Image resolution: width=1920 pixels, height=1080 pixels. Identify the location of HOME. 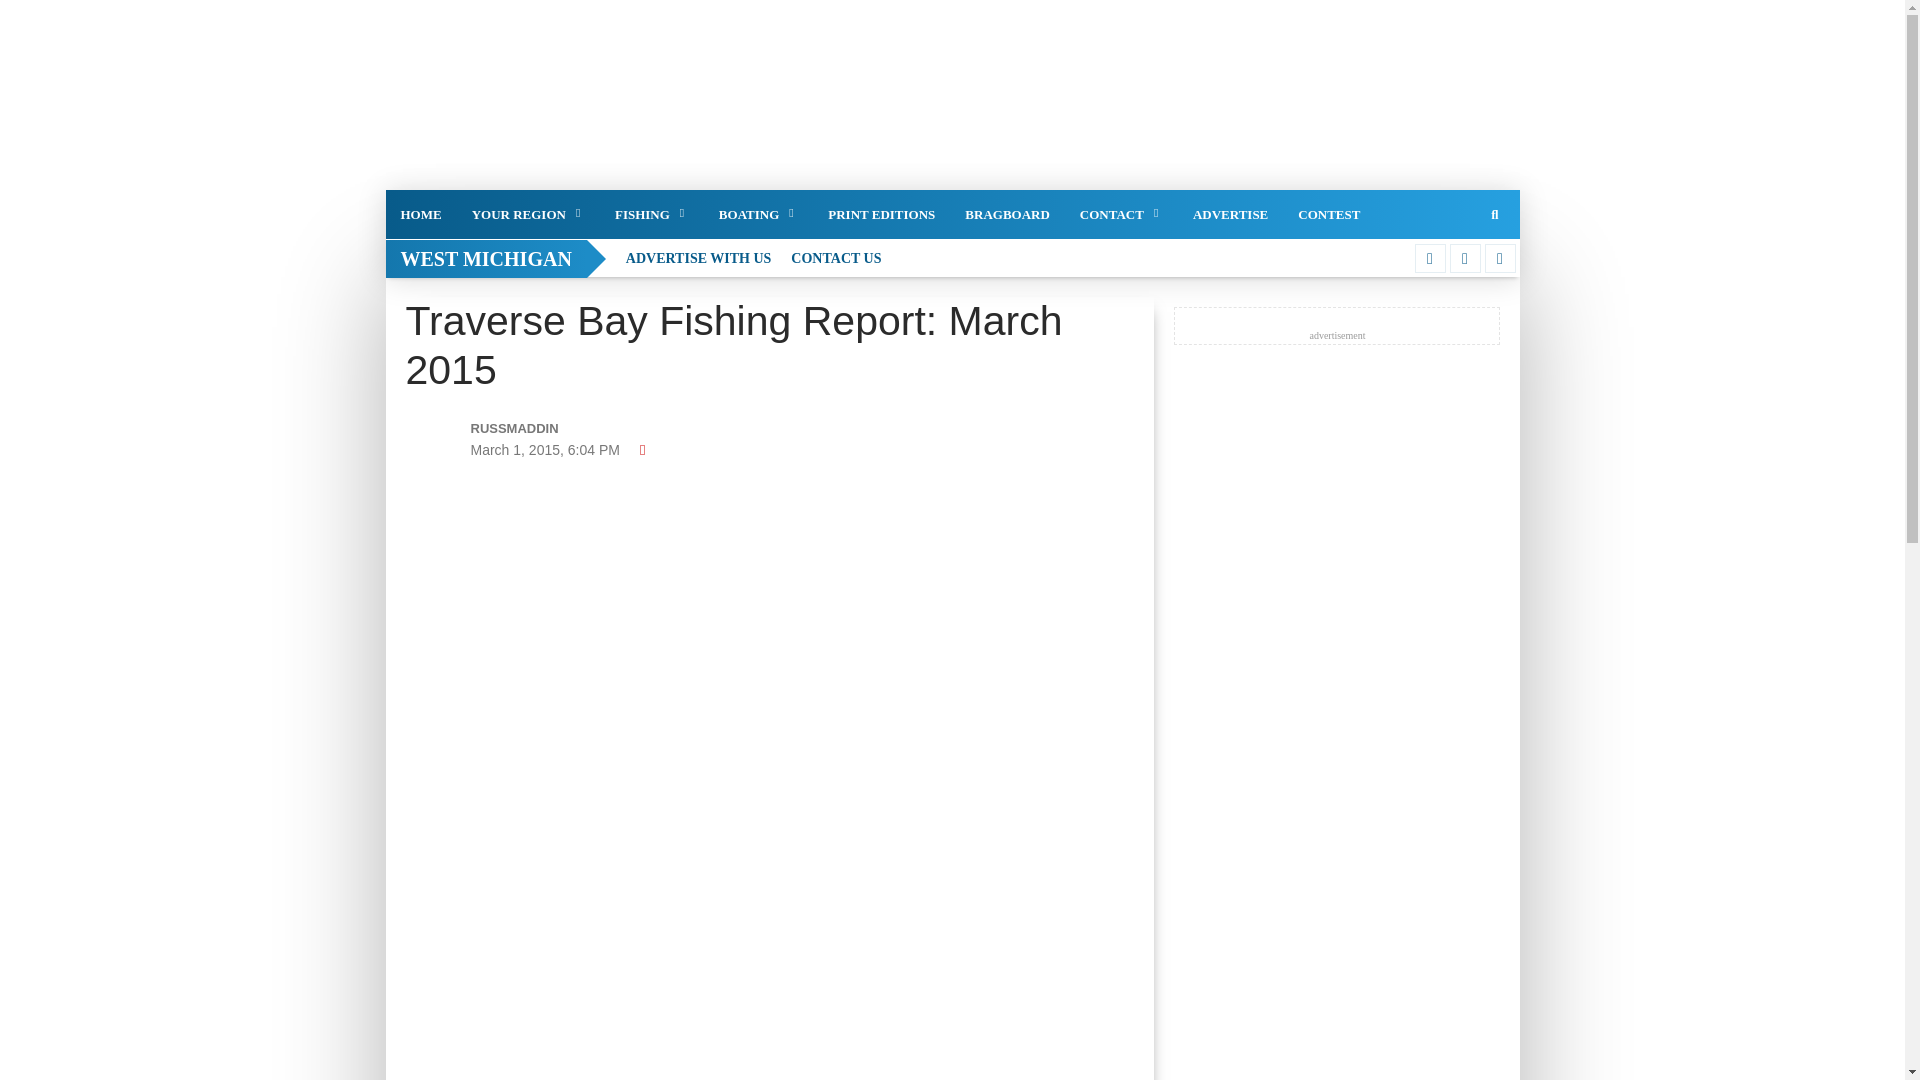
(420, 214).